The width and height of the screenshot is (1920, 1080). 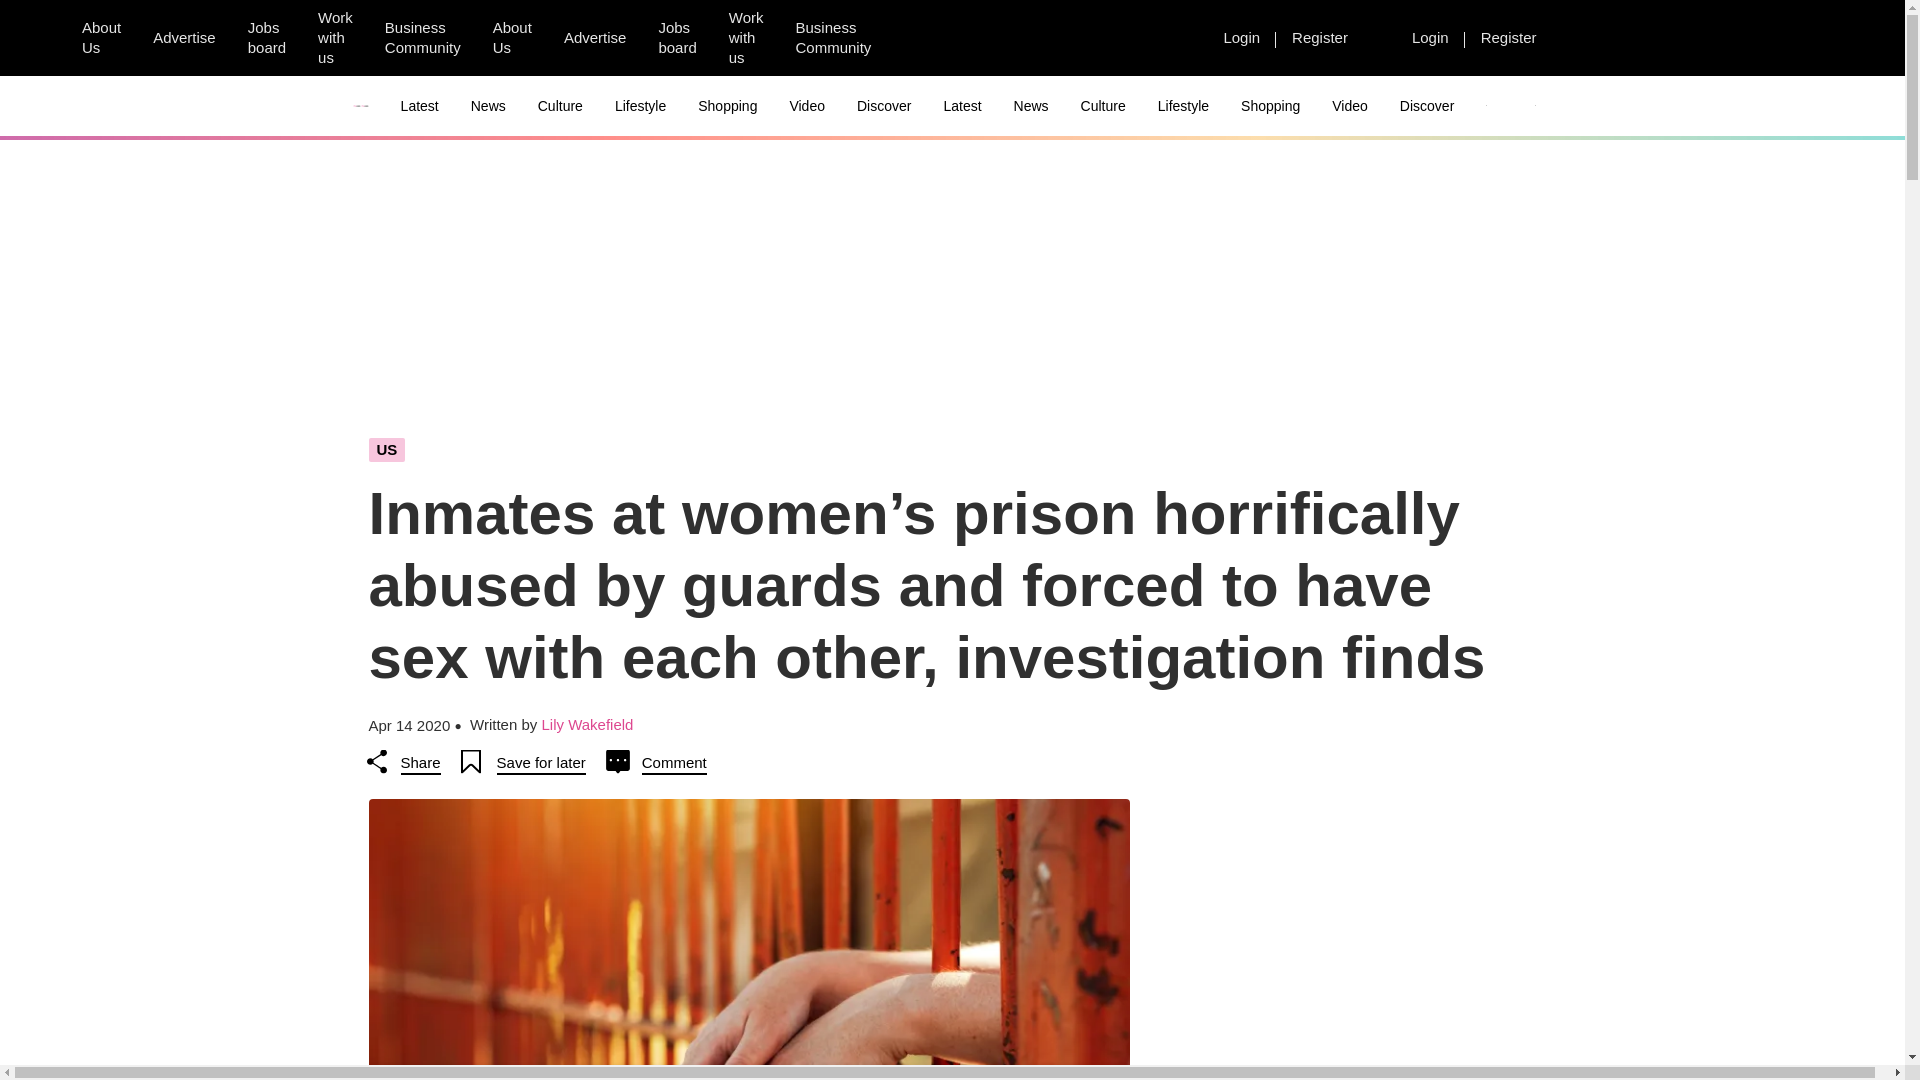 I want to click on Login, so click(x=1430, y=37).